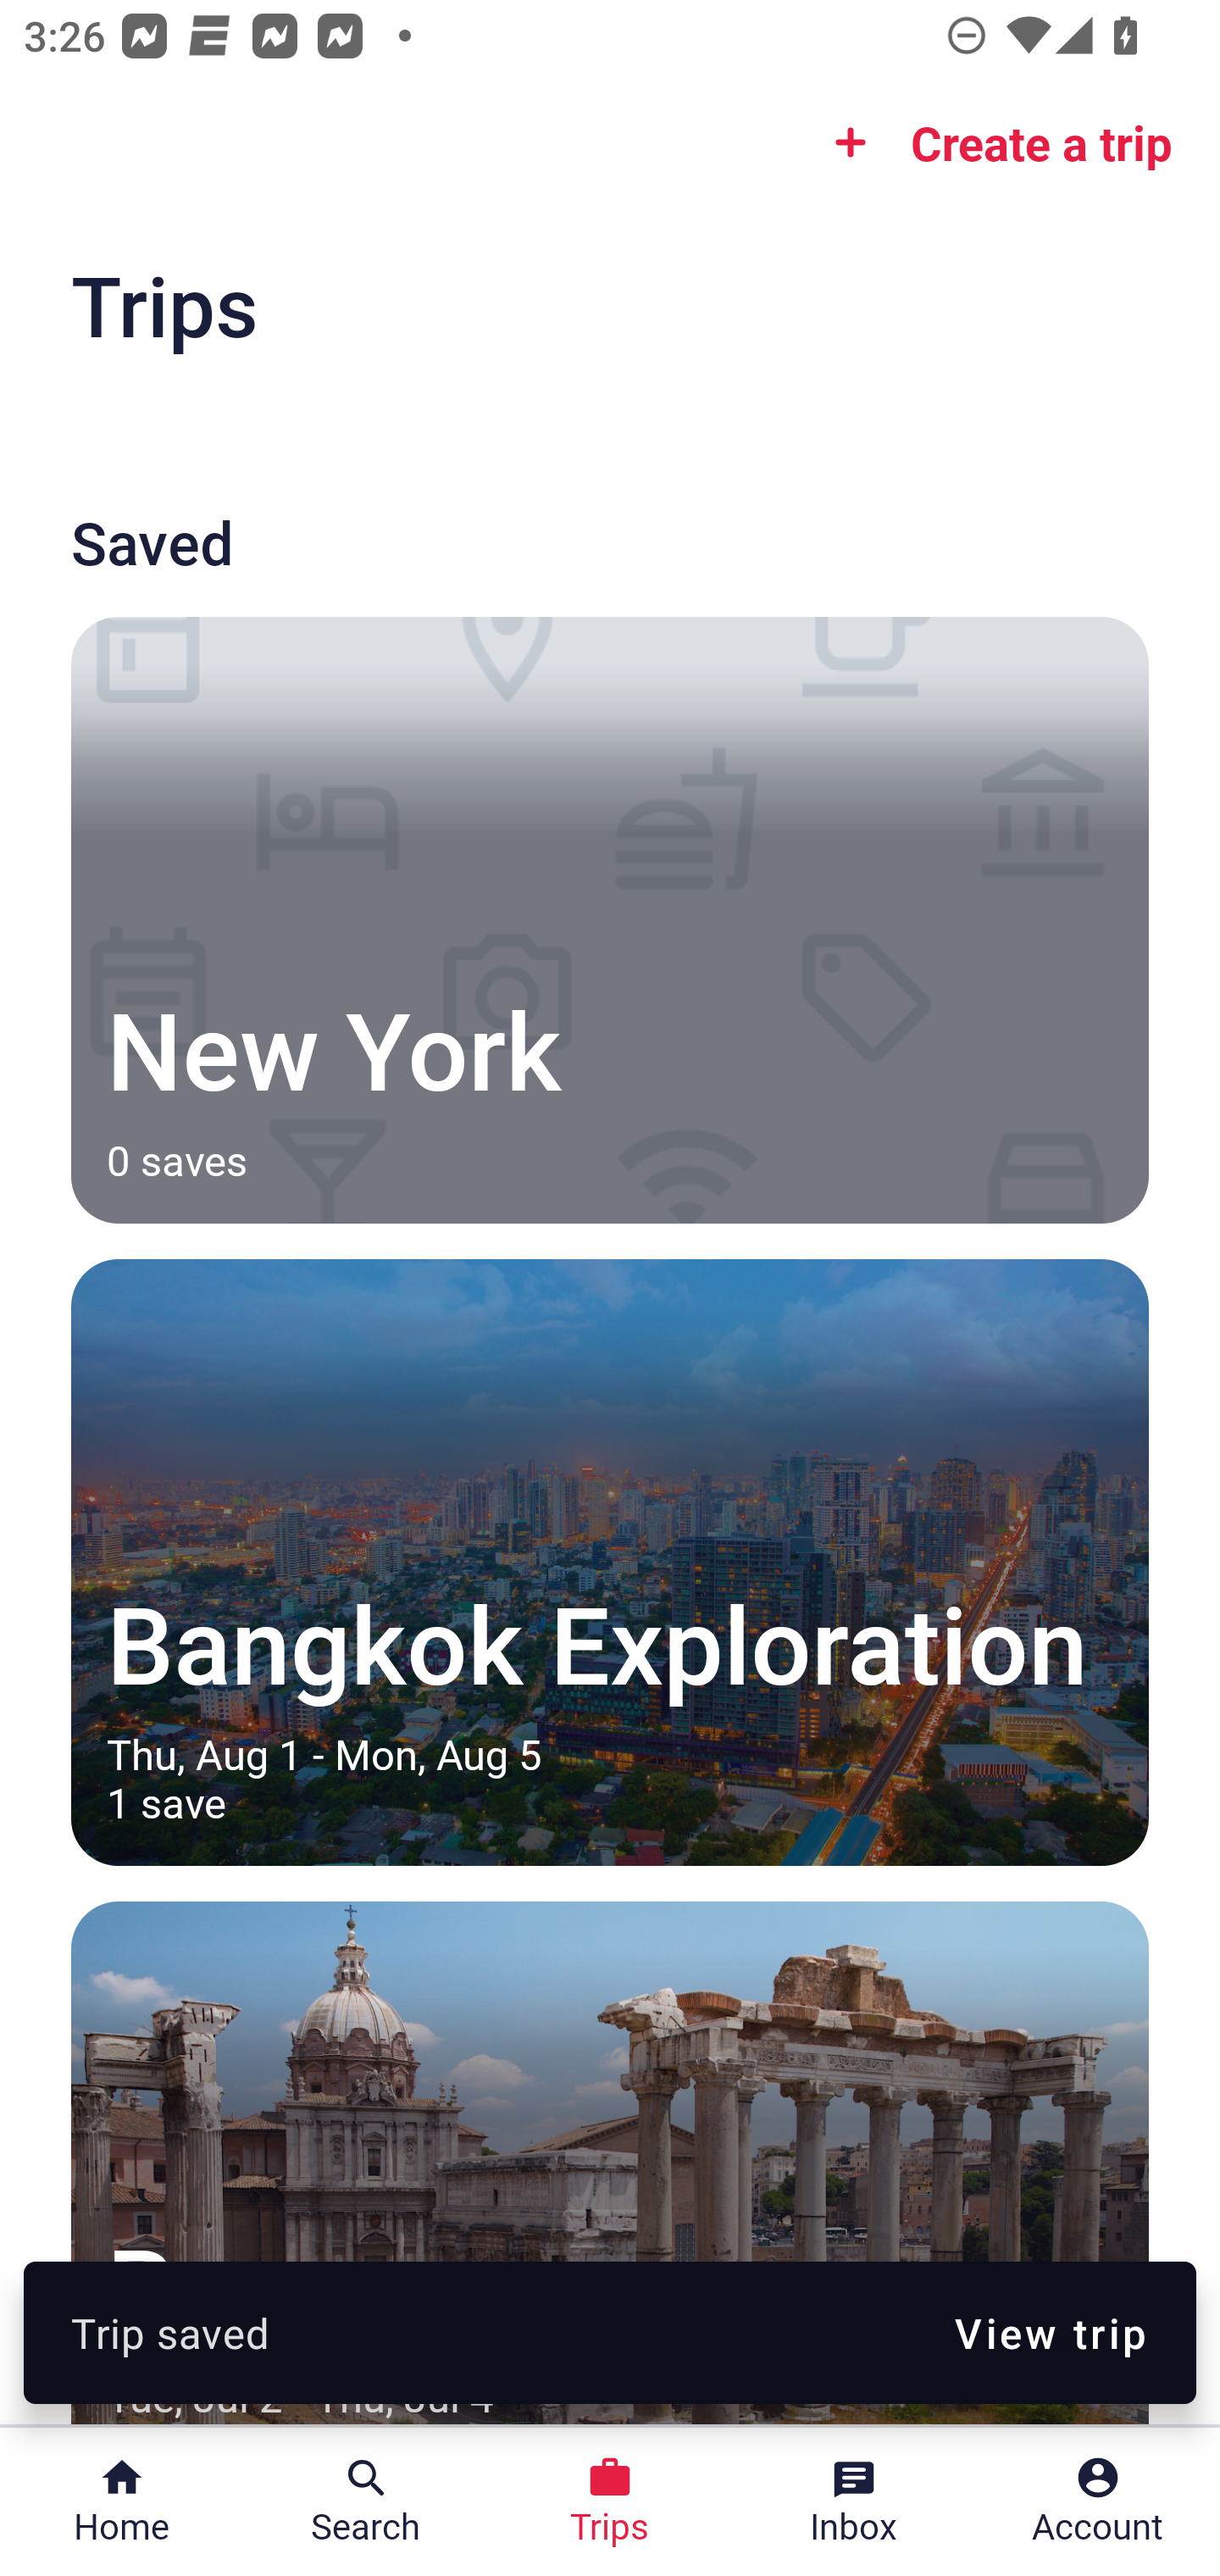 This screenshot has width=1220, height=2576. I want to click on Home Home Button, so click(122, 2501).